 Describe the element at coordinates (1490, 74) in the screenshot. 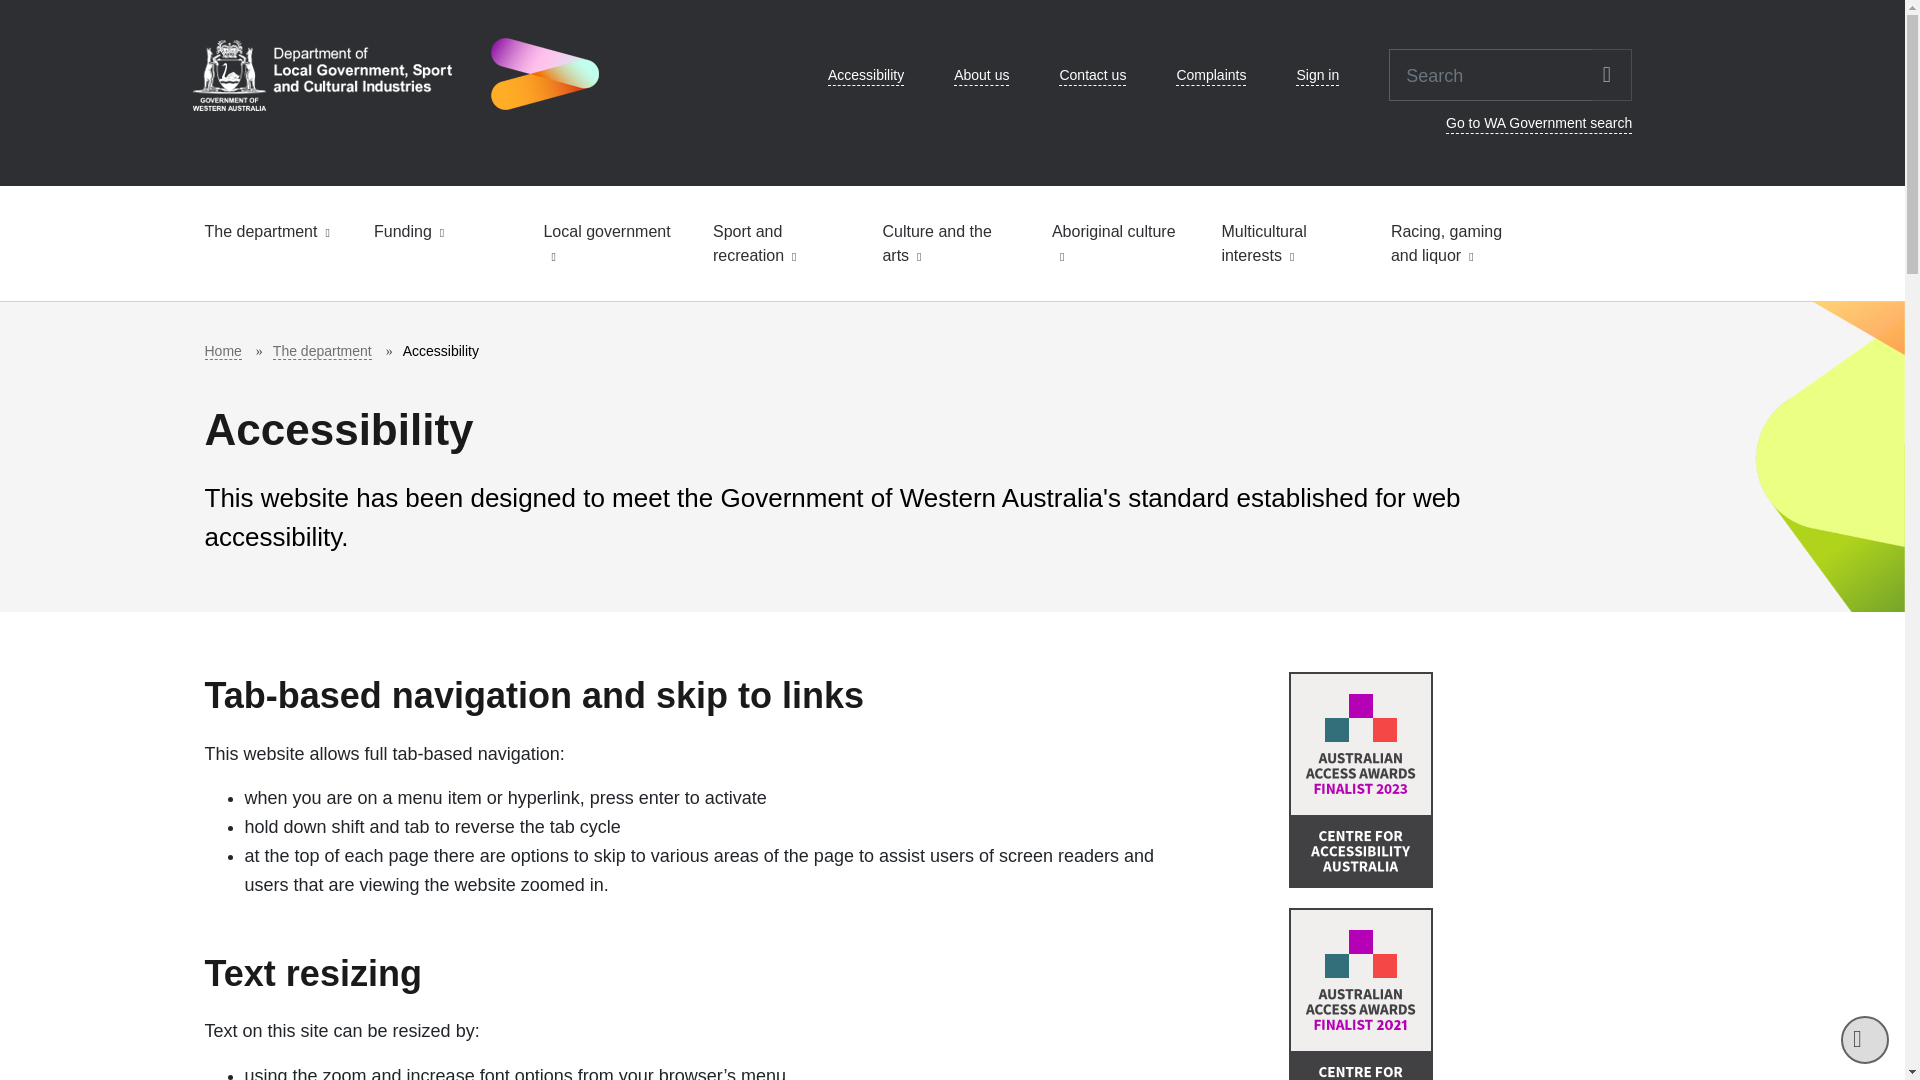

I see `Search input` at that location.